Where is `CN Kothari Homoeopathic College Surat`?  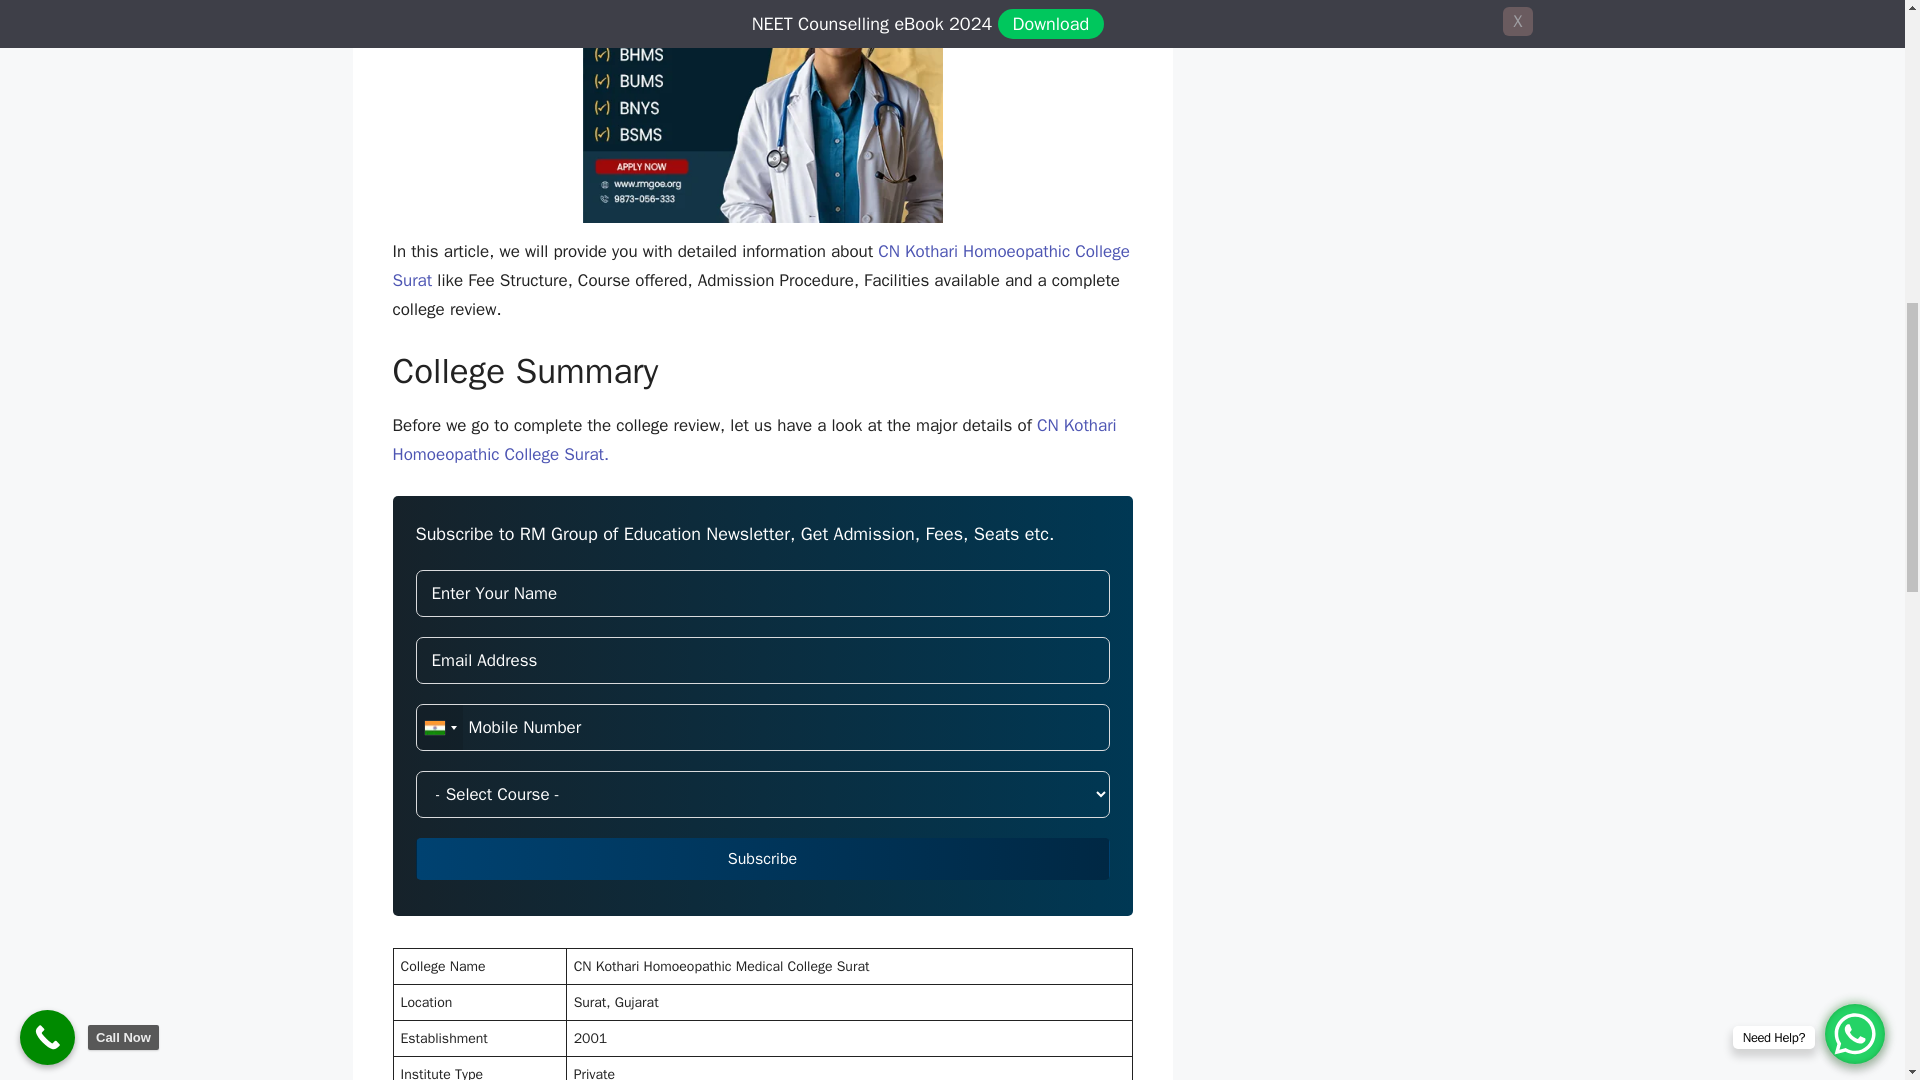 CN Kothari Homoeopathic College Surat is located at coordinates (760, 265).